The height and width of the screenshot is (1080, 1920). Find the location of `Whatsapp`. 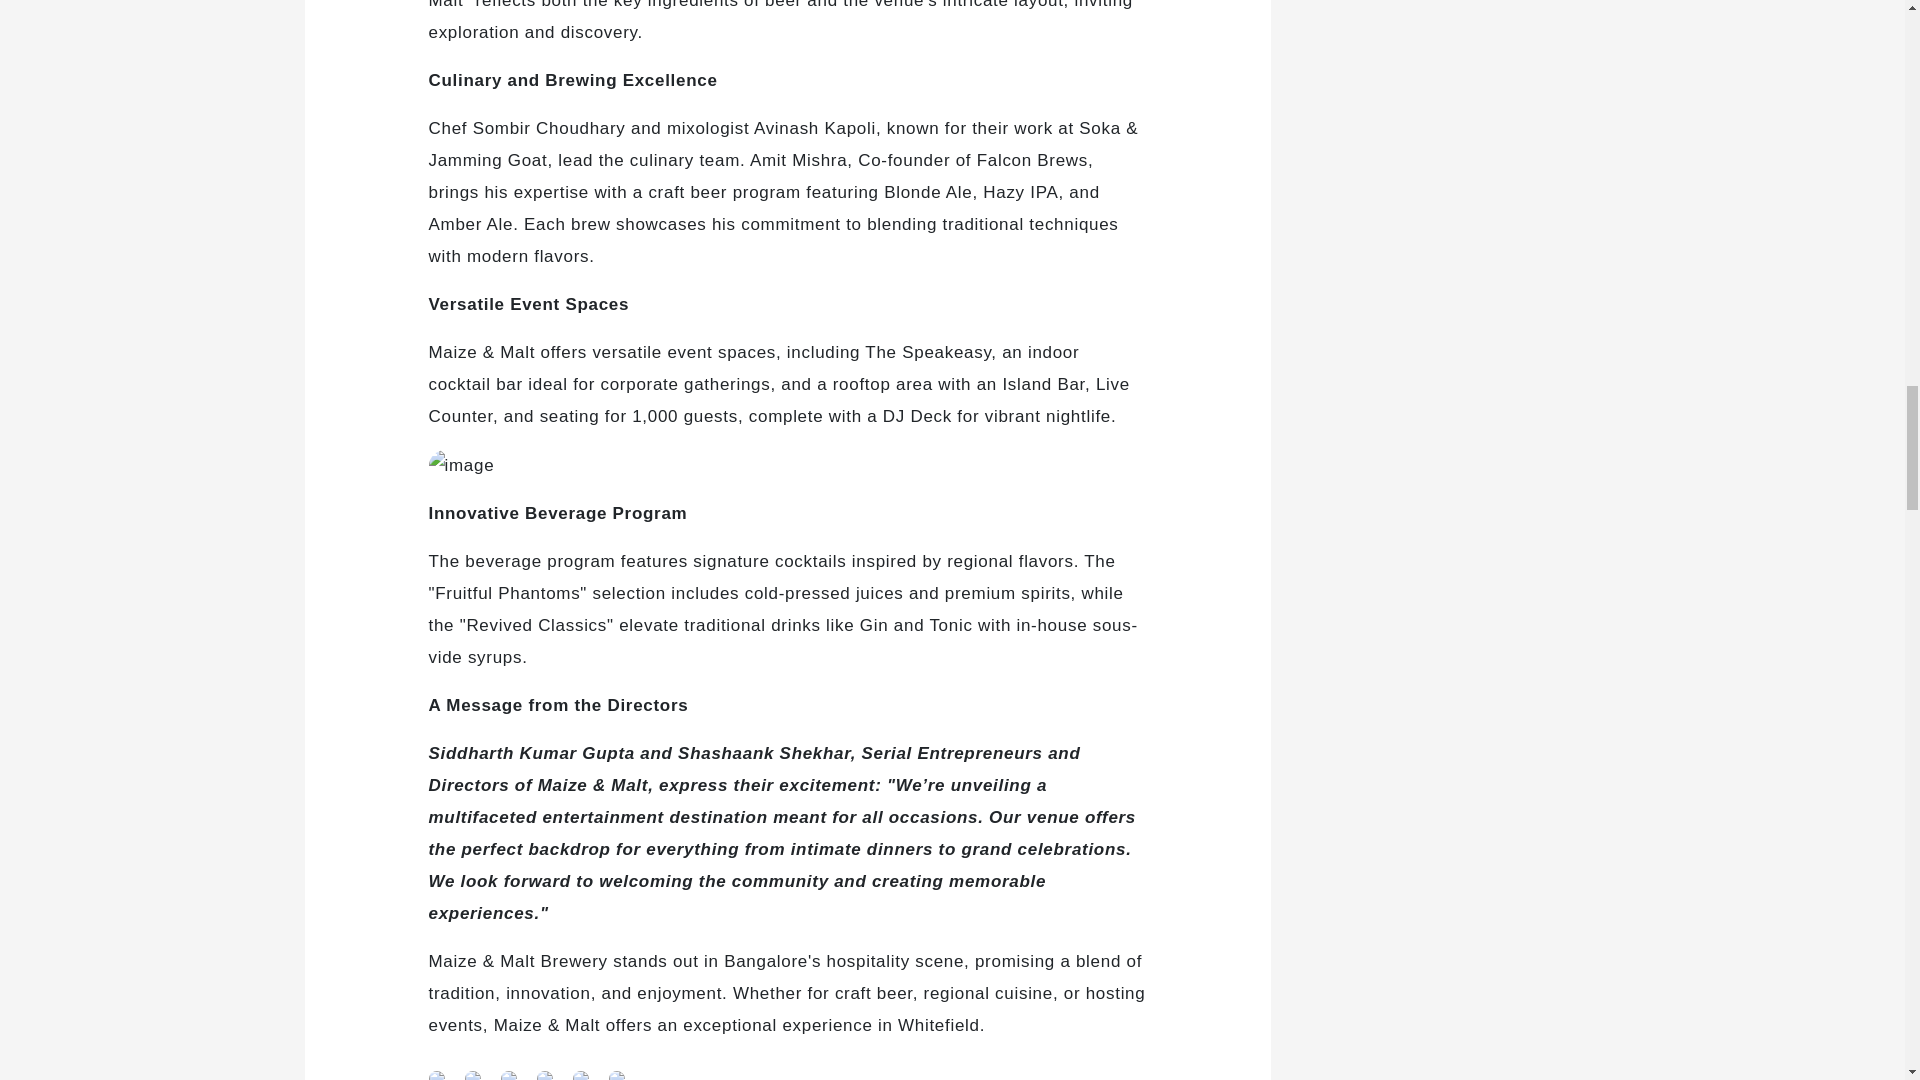

Whatsapp is located at coordinates (440, 1069).